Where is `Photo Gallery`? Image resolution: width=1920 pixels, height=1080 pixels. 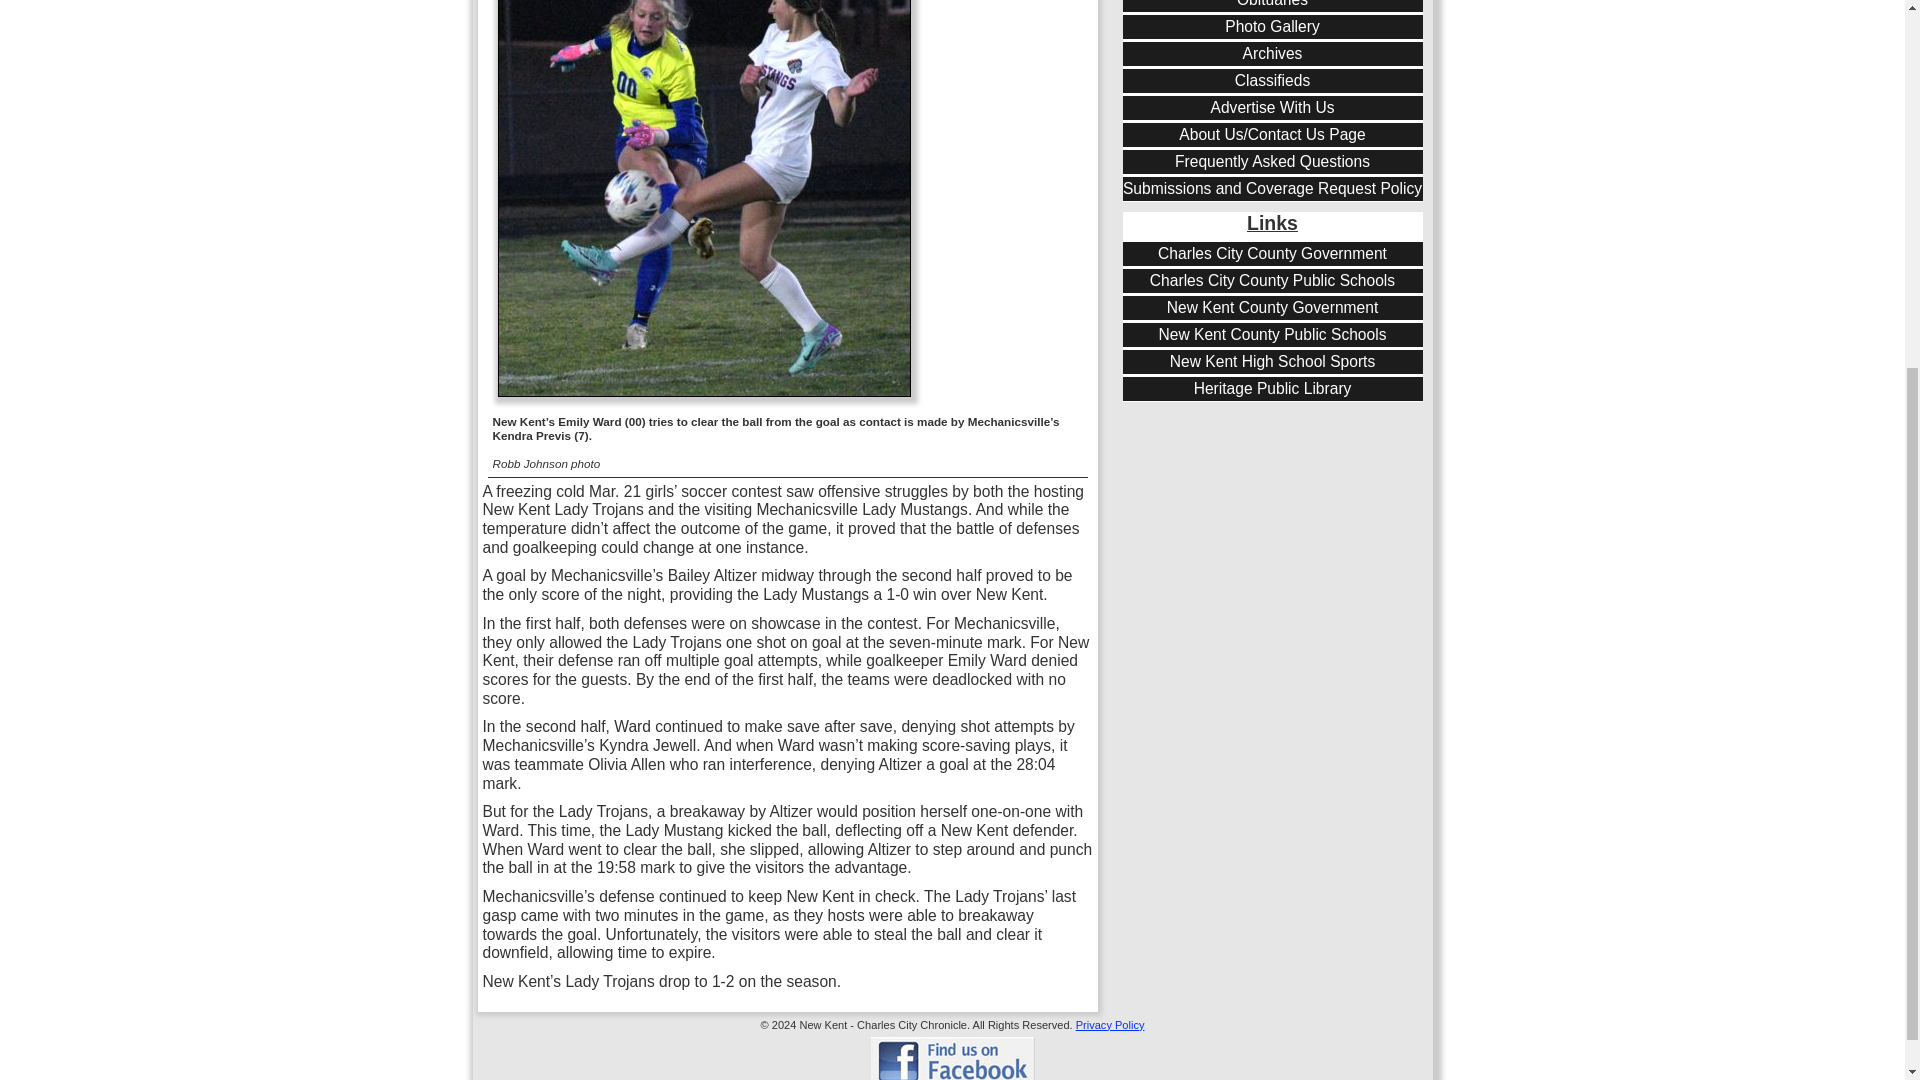 Photo Gallery is located at coordinates (1272, 26).